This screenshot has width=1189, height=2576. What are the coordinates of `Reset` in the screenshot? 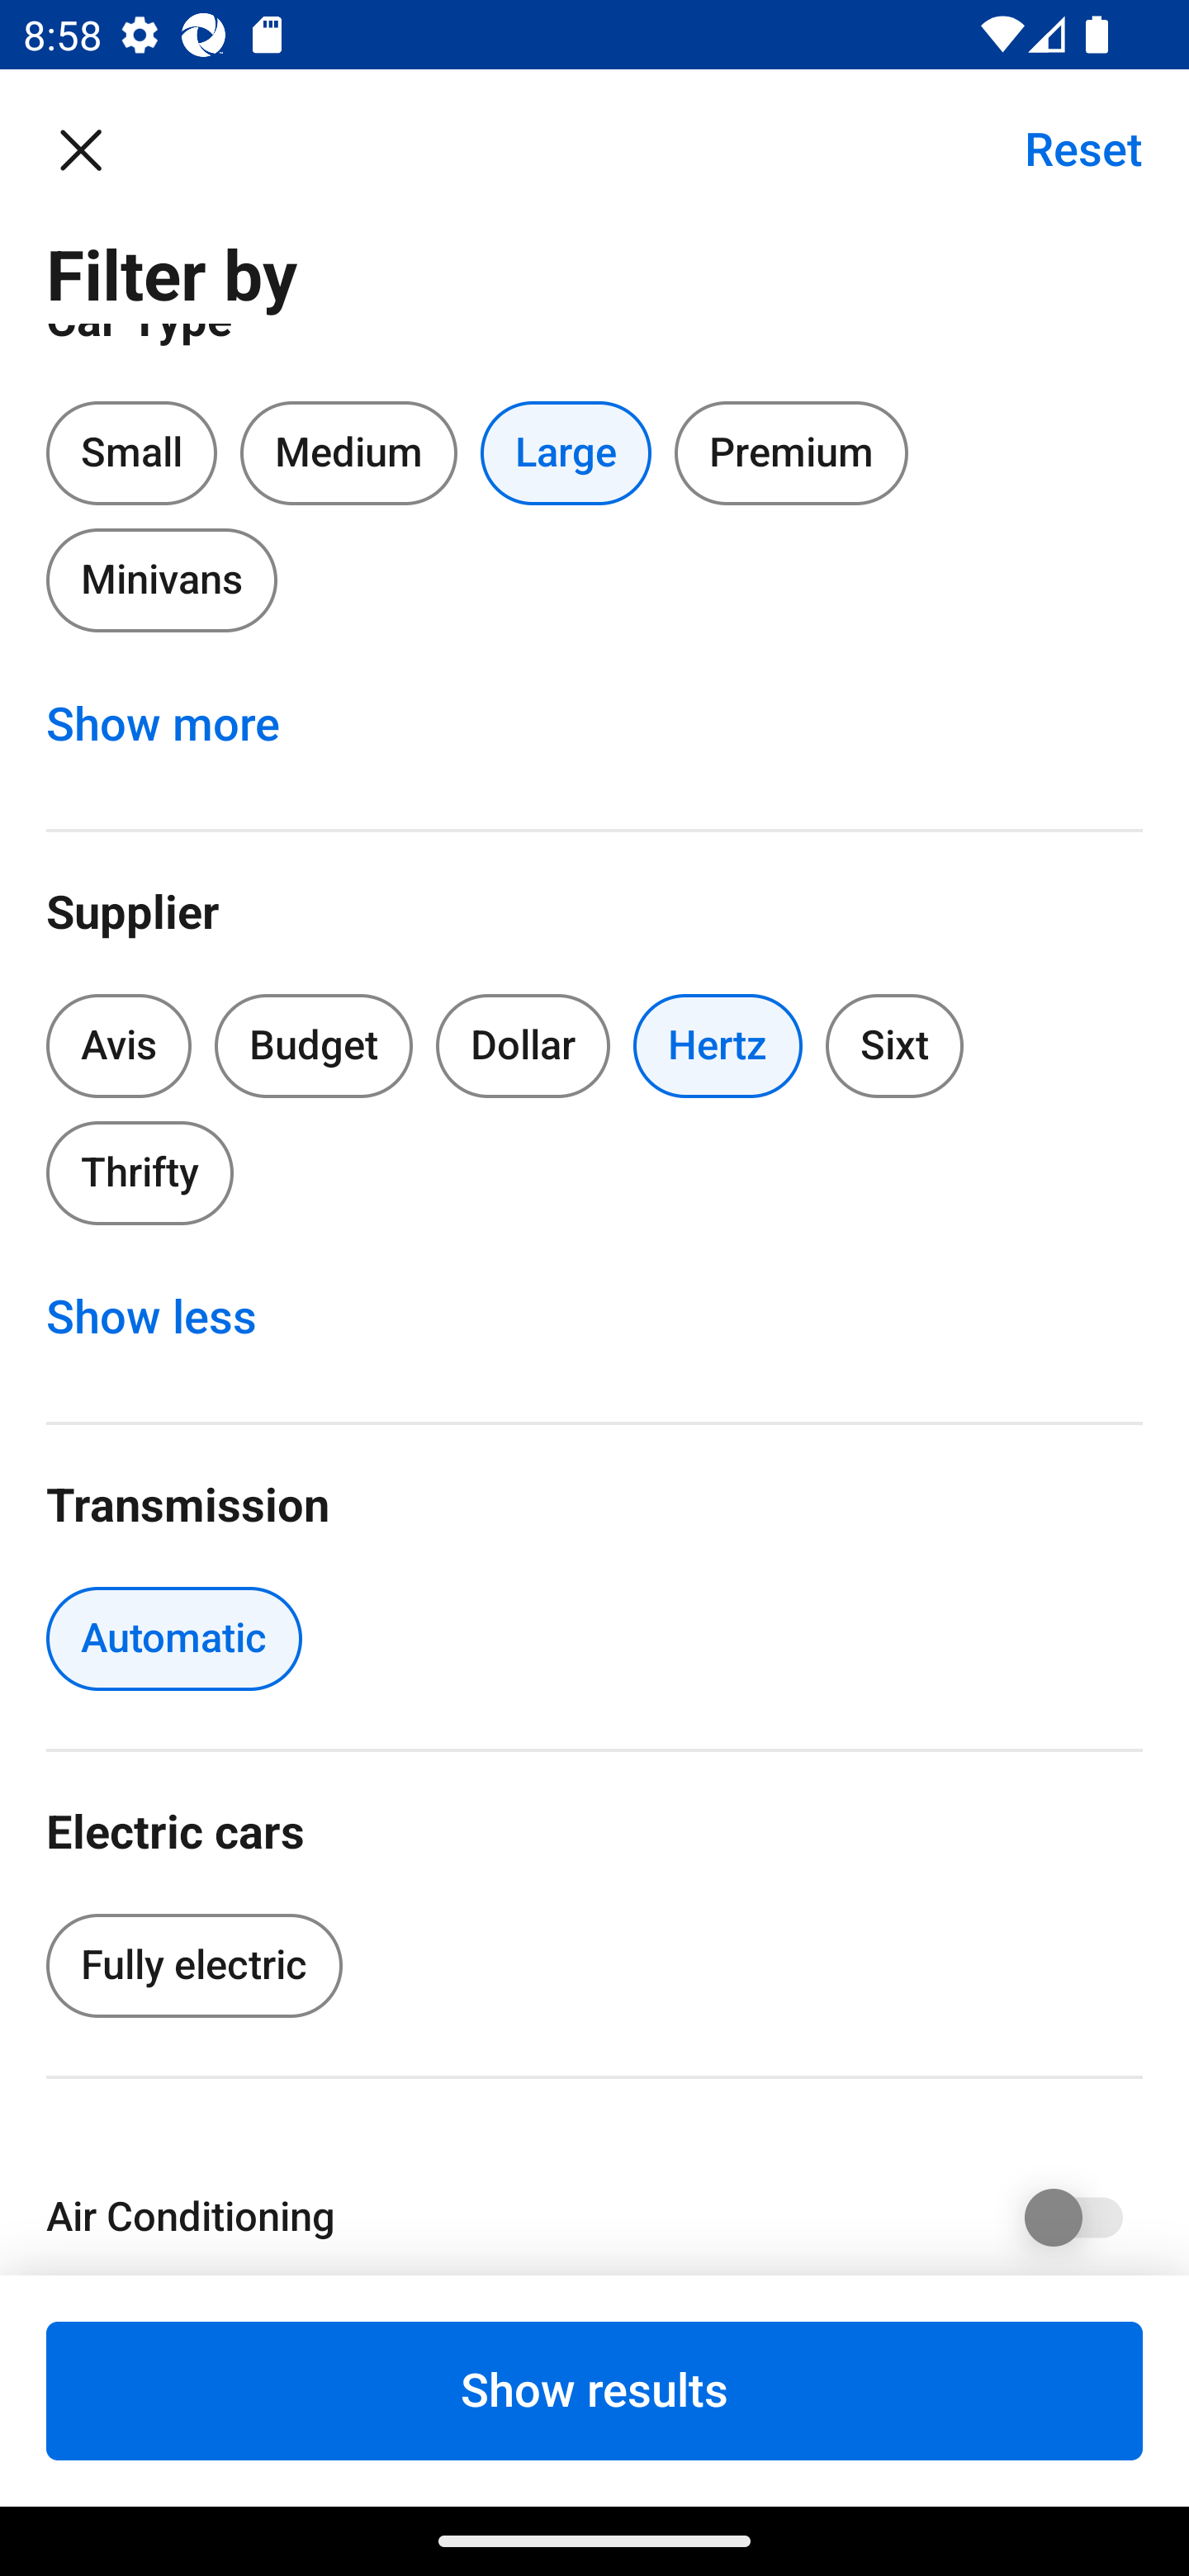 It's located at (1066, 149).